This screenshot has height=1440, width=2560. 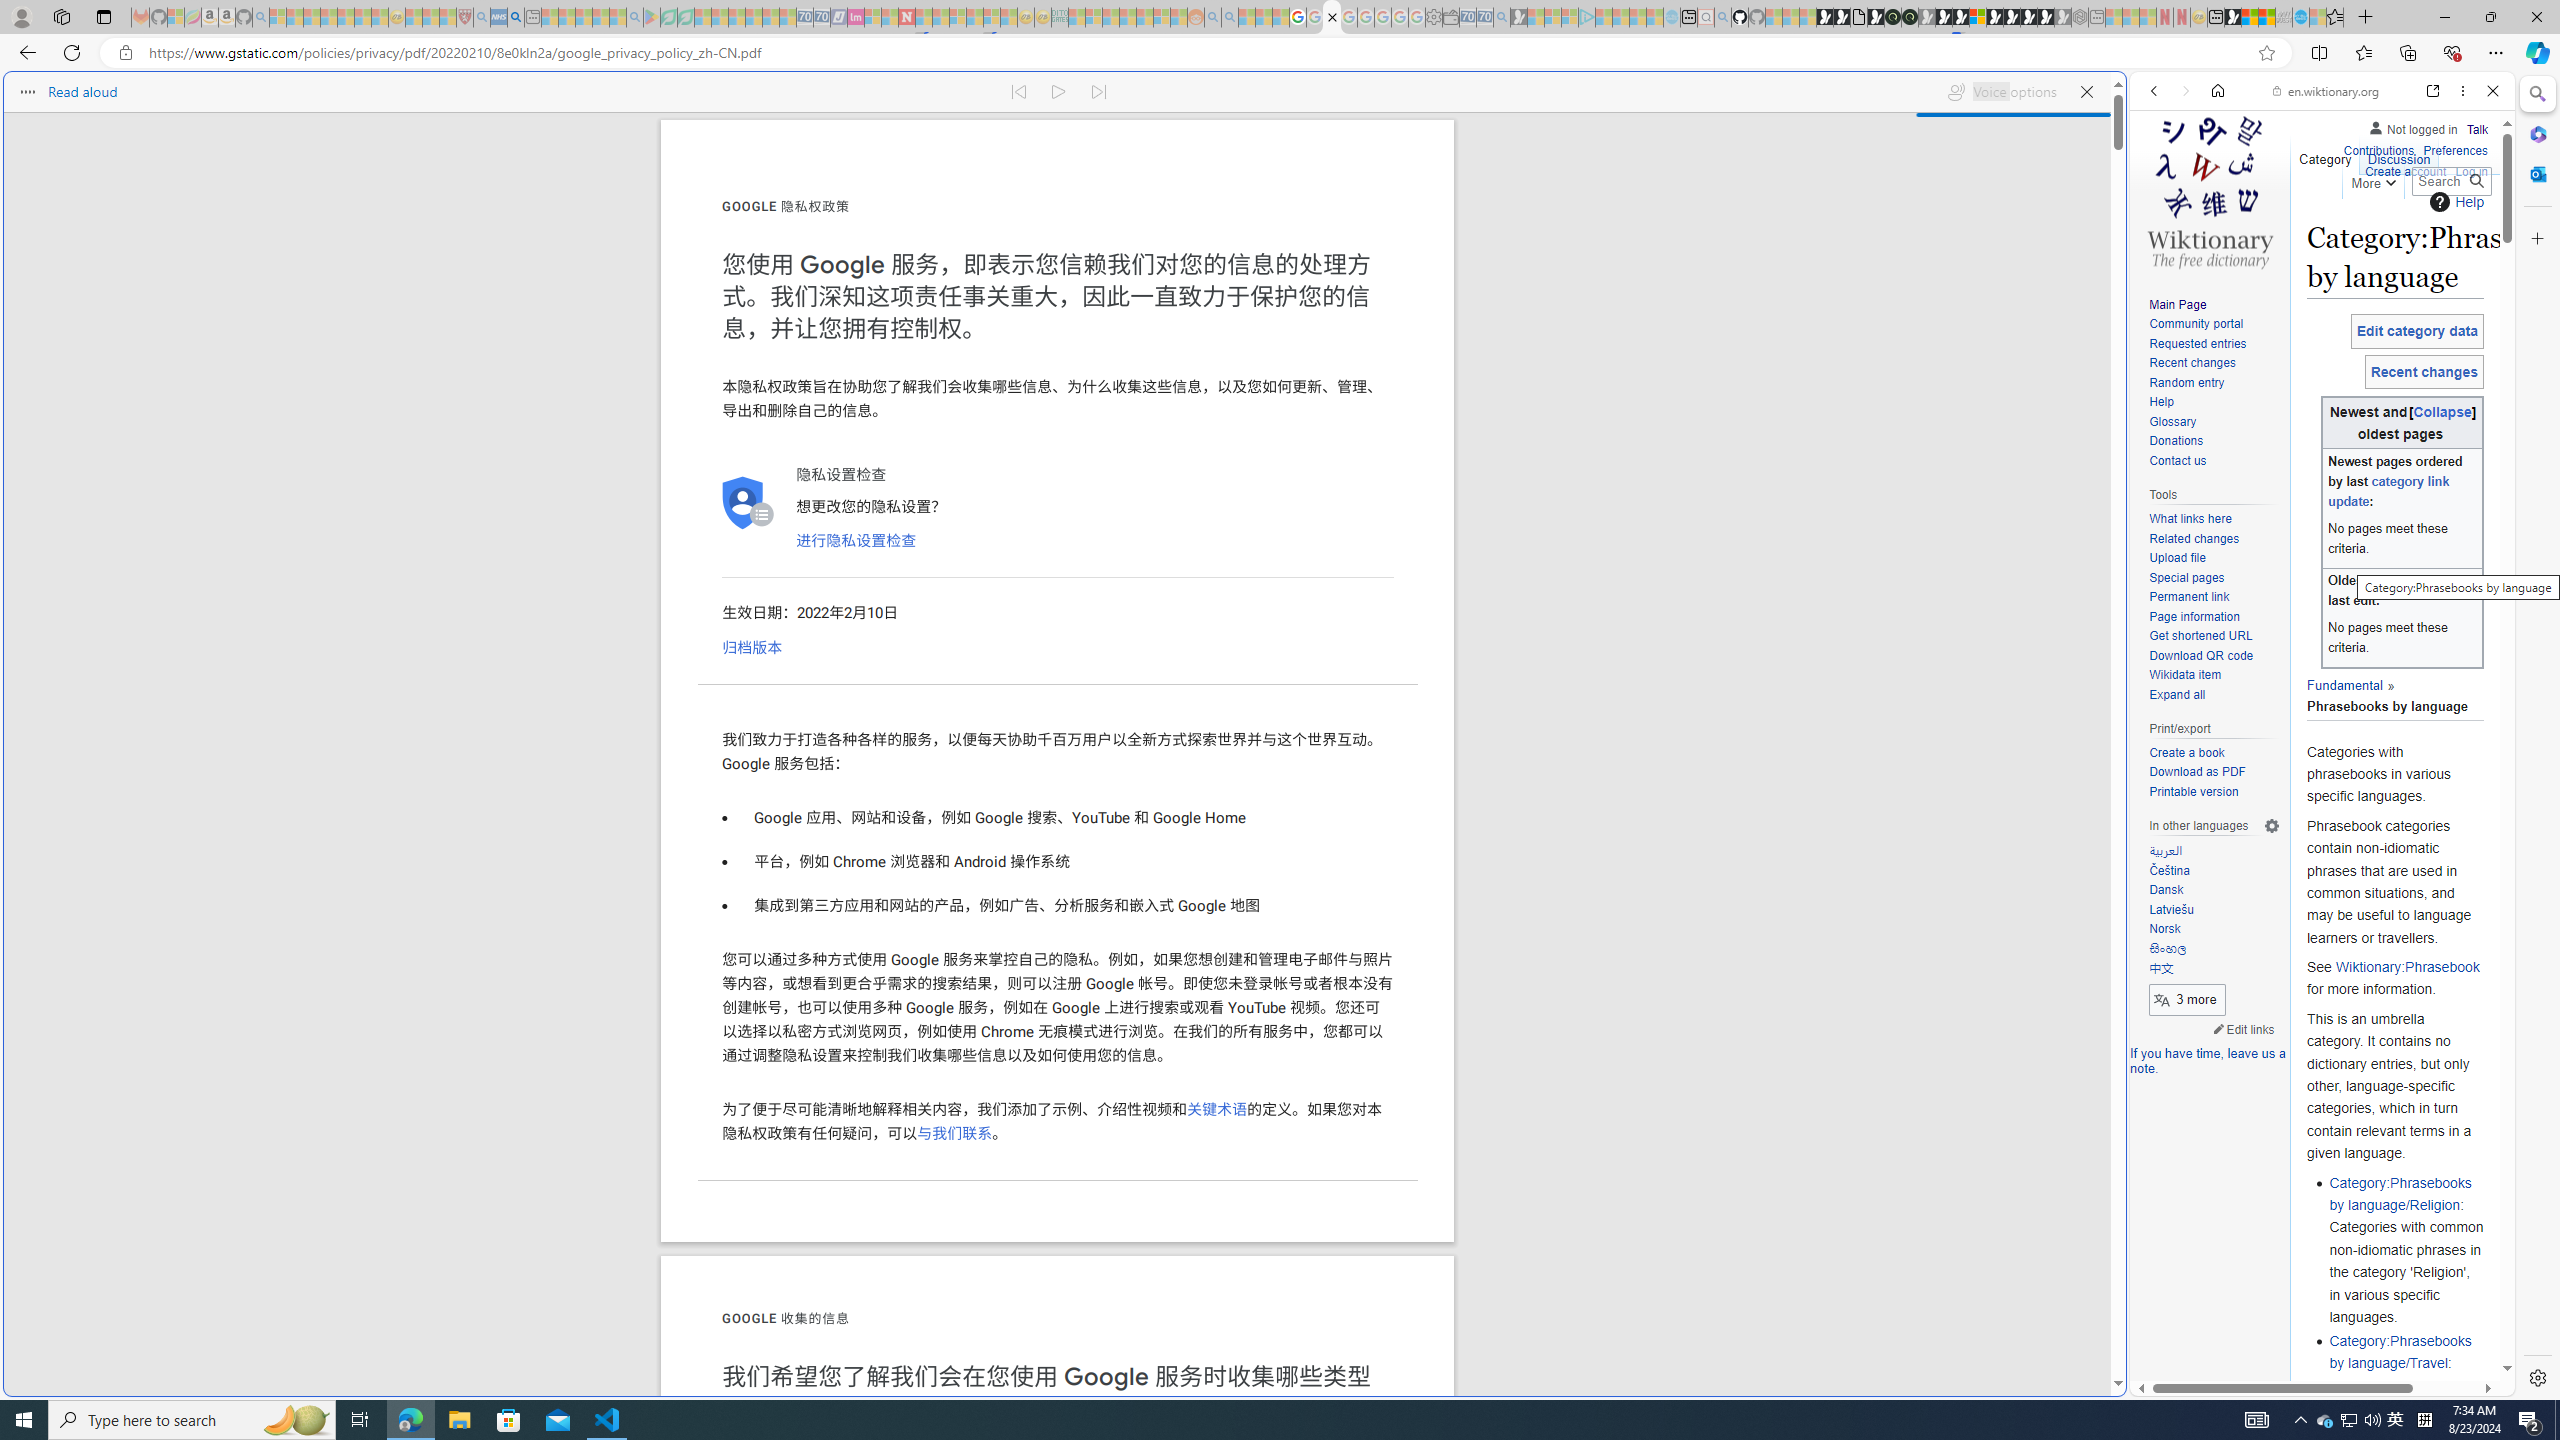 I want to click on Contact us, so click(x=2214, y=461).